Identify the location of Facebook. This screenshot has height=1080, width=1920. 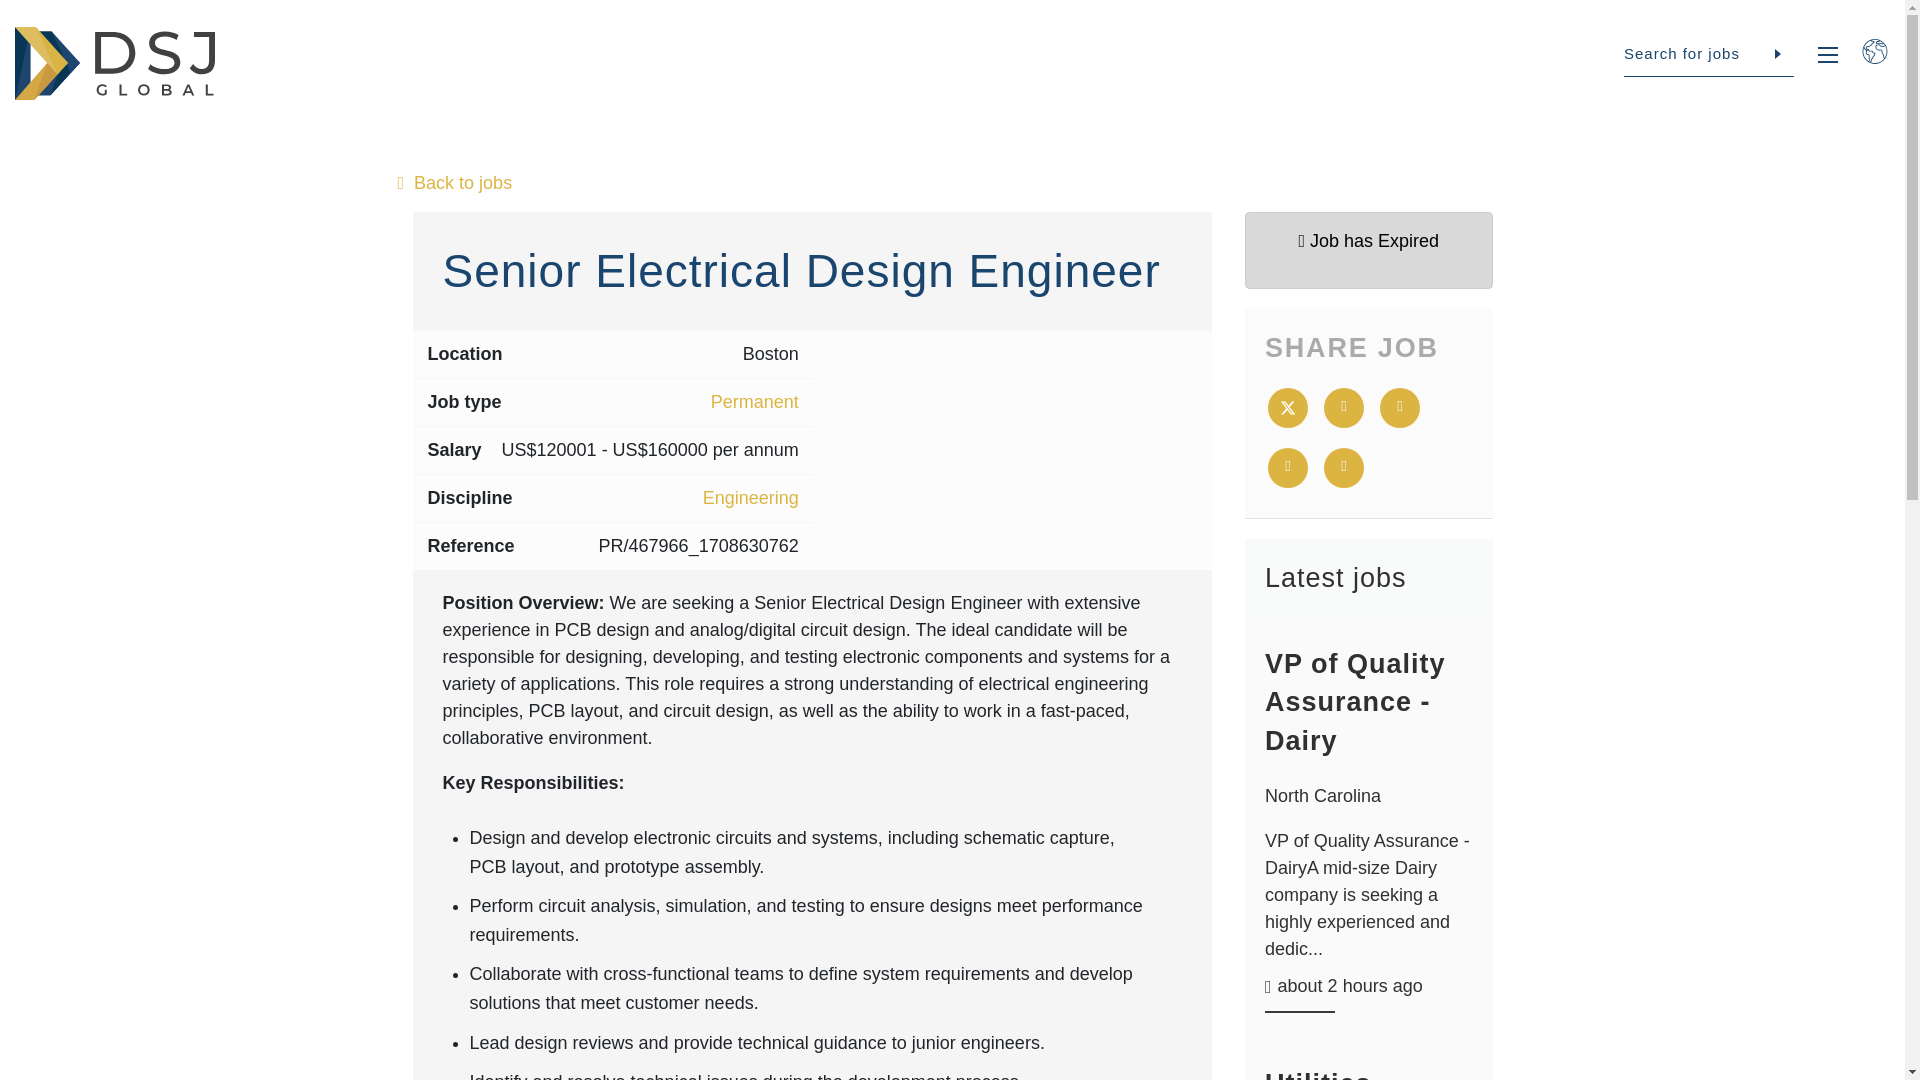
(1344, 407).